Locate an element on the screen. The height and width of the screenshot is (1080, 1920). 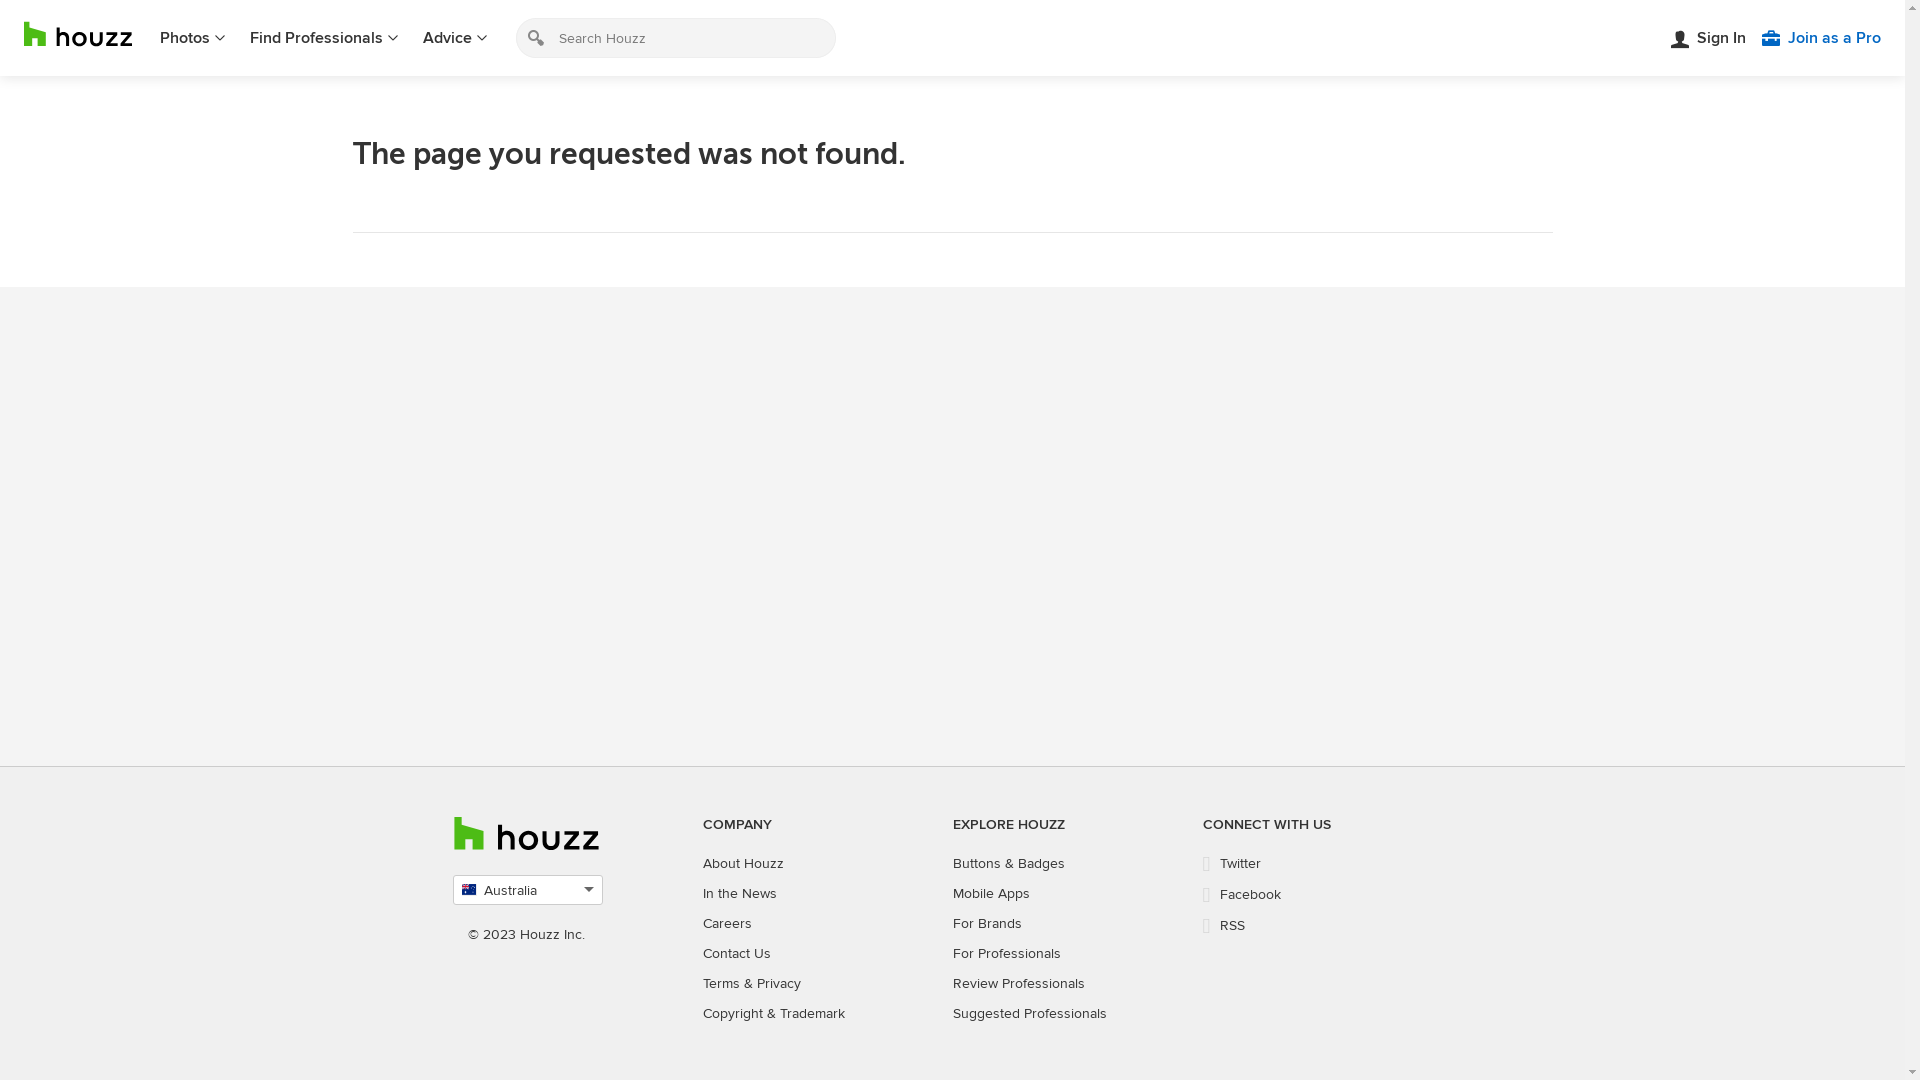
RSS is located at coordinates (1224, 926).